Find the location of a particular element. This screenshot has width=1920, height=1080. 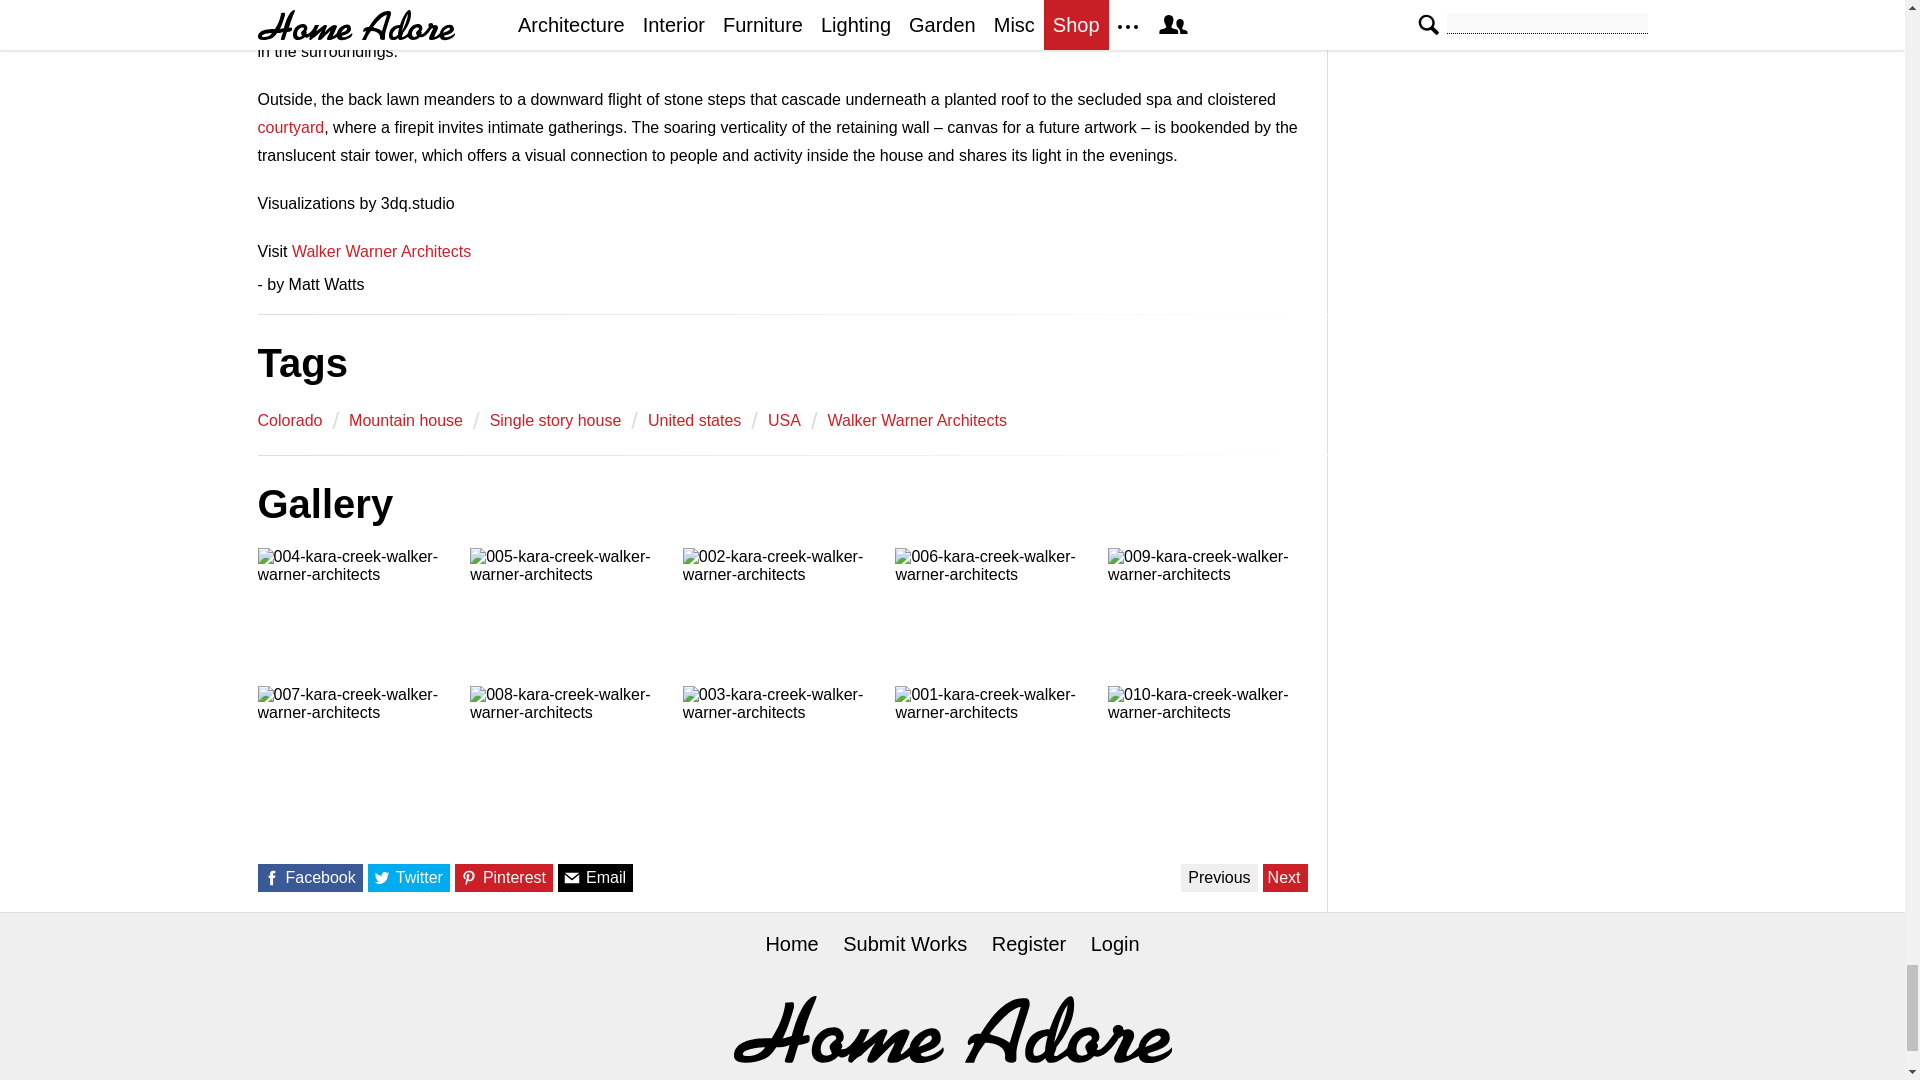

colorado is located at coordinates (290, 420).